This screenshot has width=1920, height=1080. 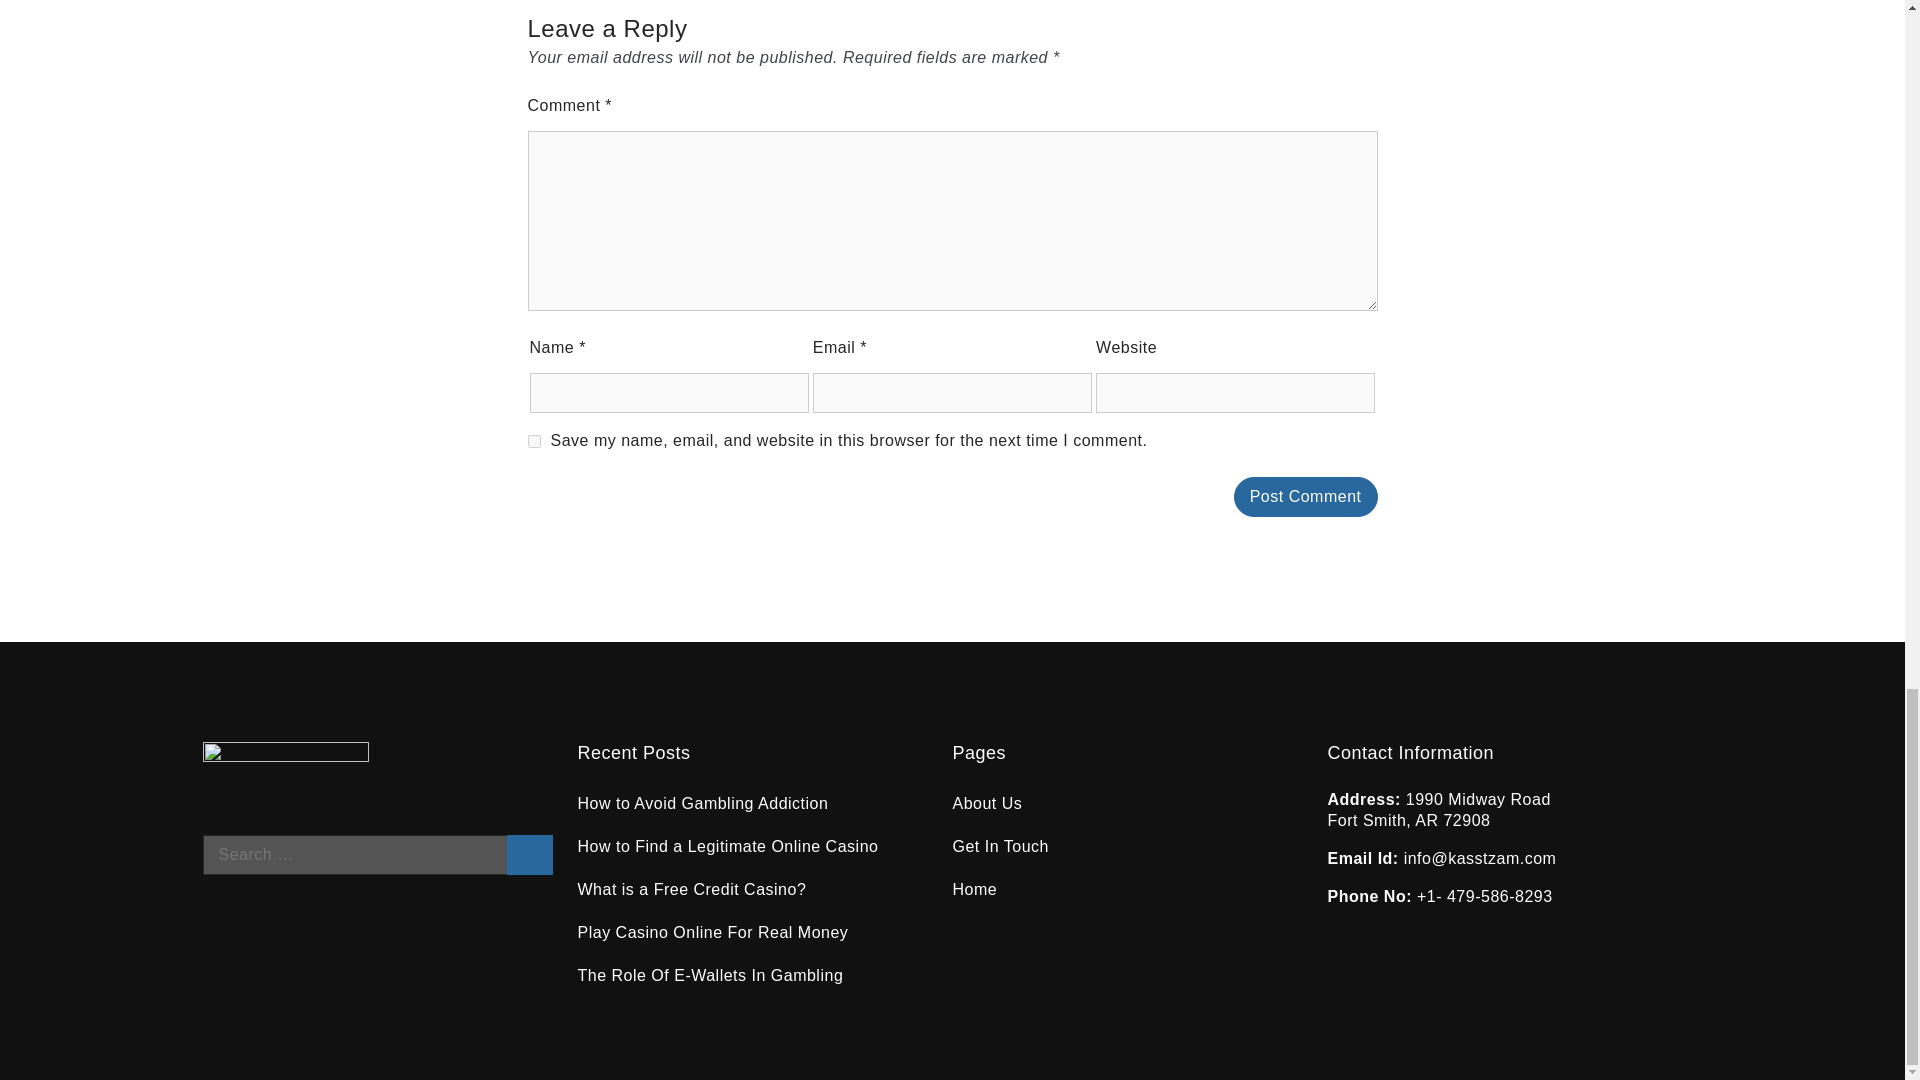 What do you see at coordinates (703, 803) in the screenshot?
I see `How to Avoid Gambling Addiction` at bounding box center [703, 803].